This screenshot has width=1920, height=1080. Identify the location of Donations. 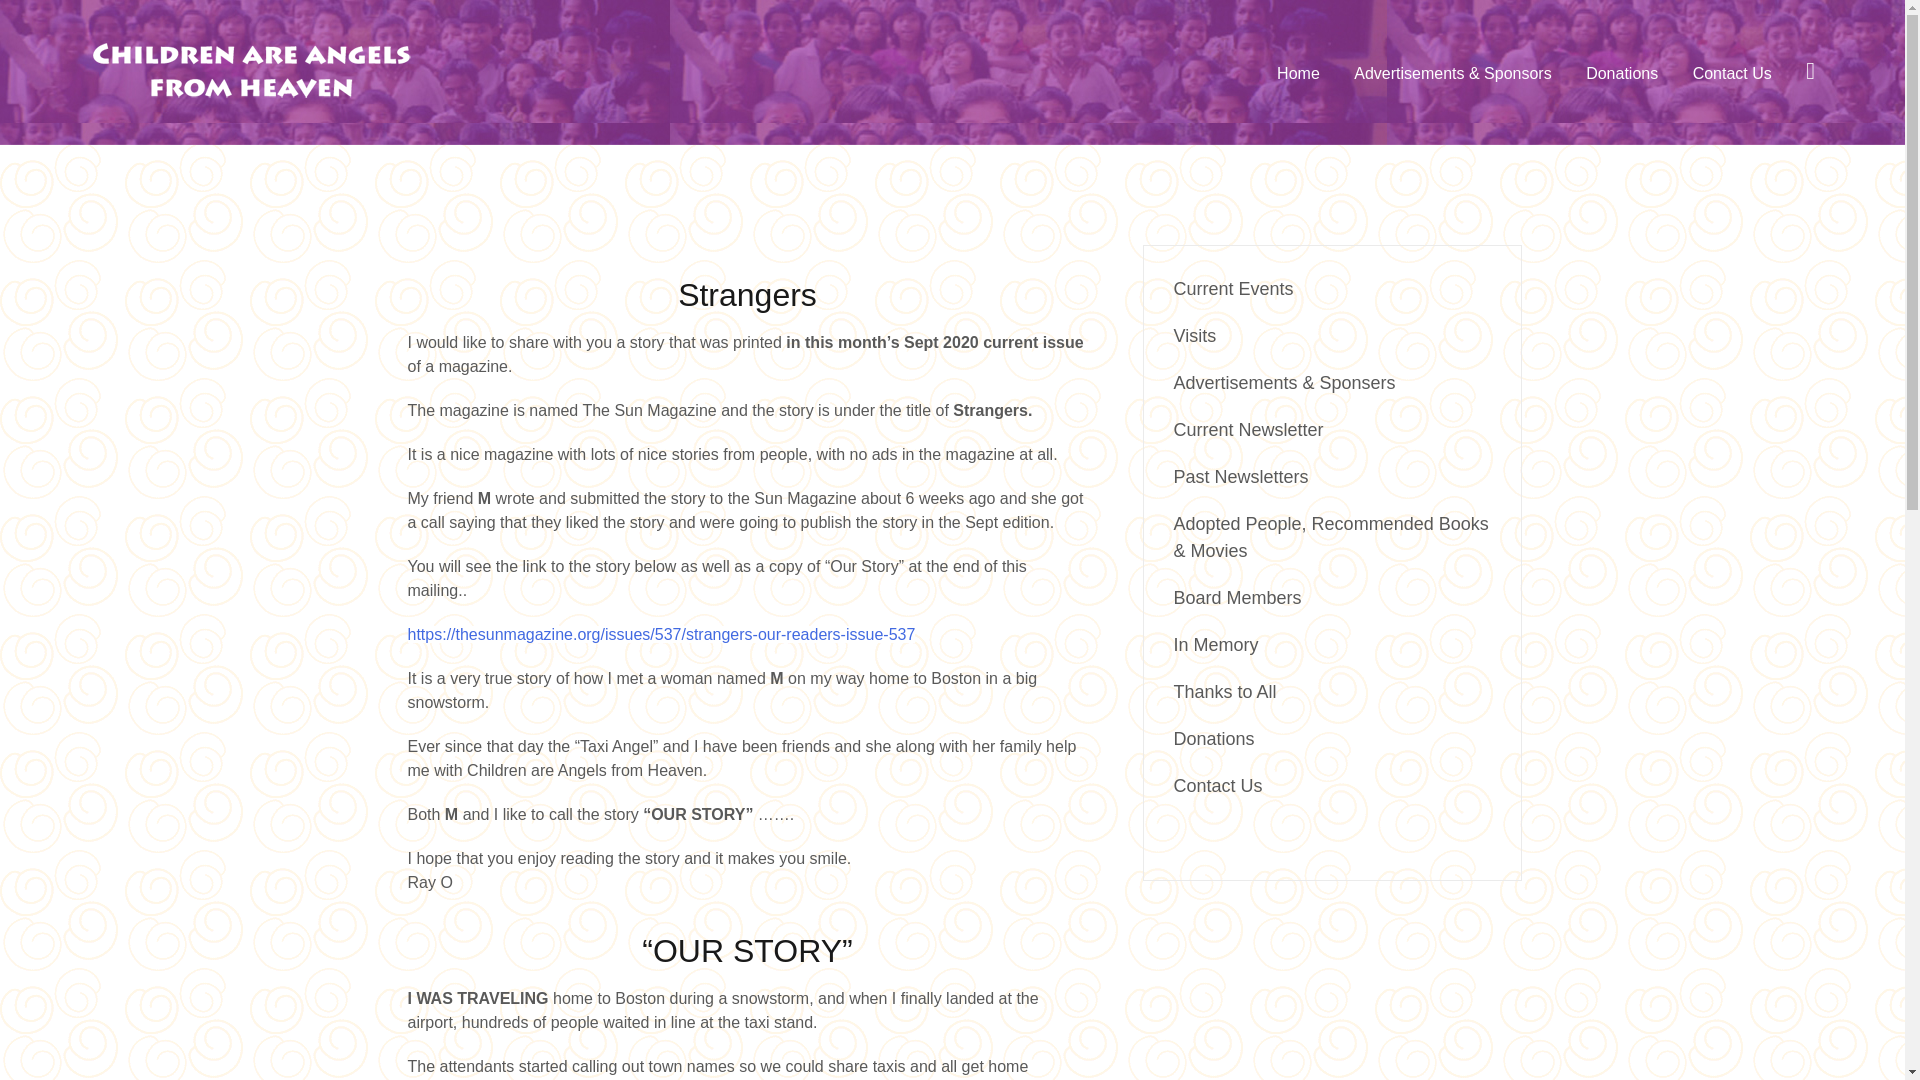
(1214, 739).